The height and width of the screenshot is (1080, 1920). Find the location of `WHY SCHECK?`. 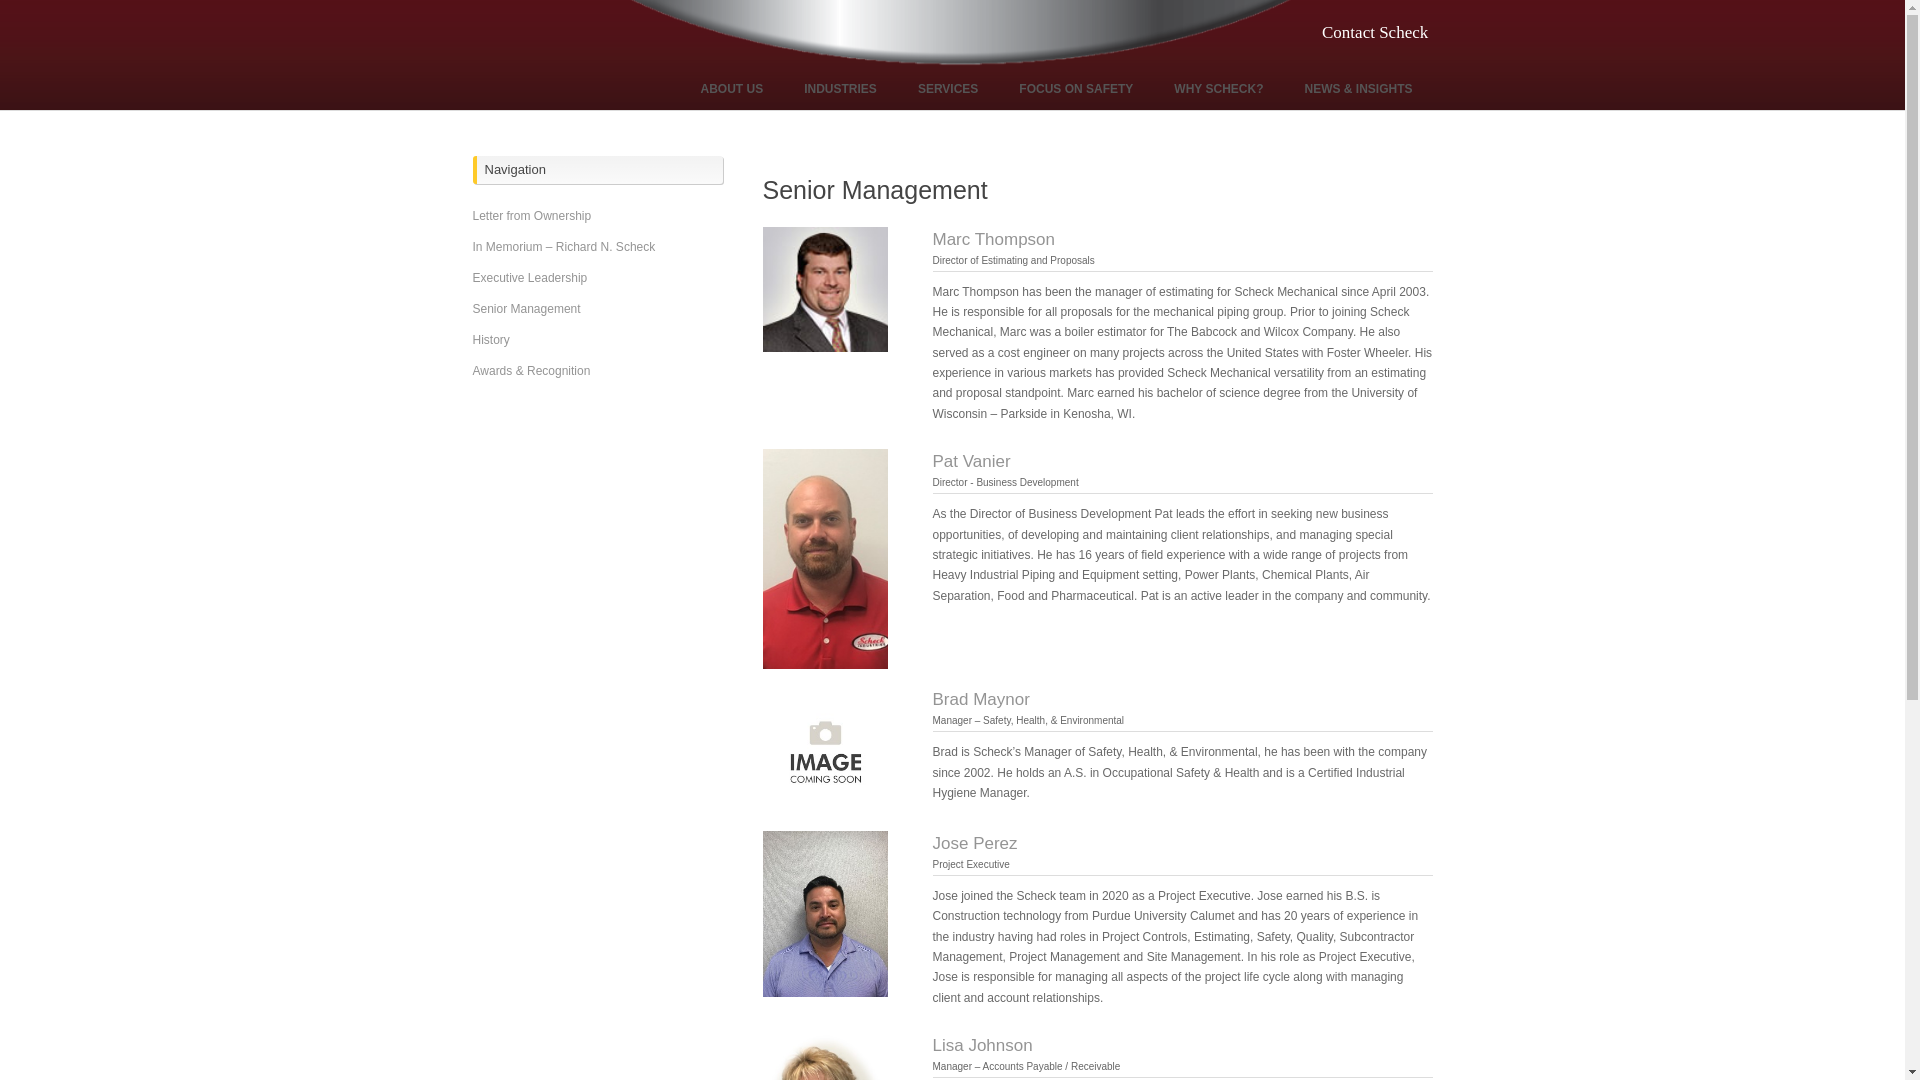

WHY SCHECK? is located at coordinates (1218, 89).